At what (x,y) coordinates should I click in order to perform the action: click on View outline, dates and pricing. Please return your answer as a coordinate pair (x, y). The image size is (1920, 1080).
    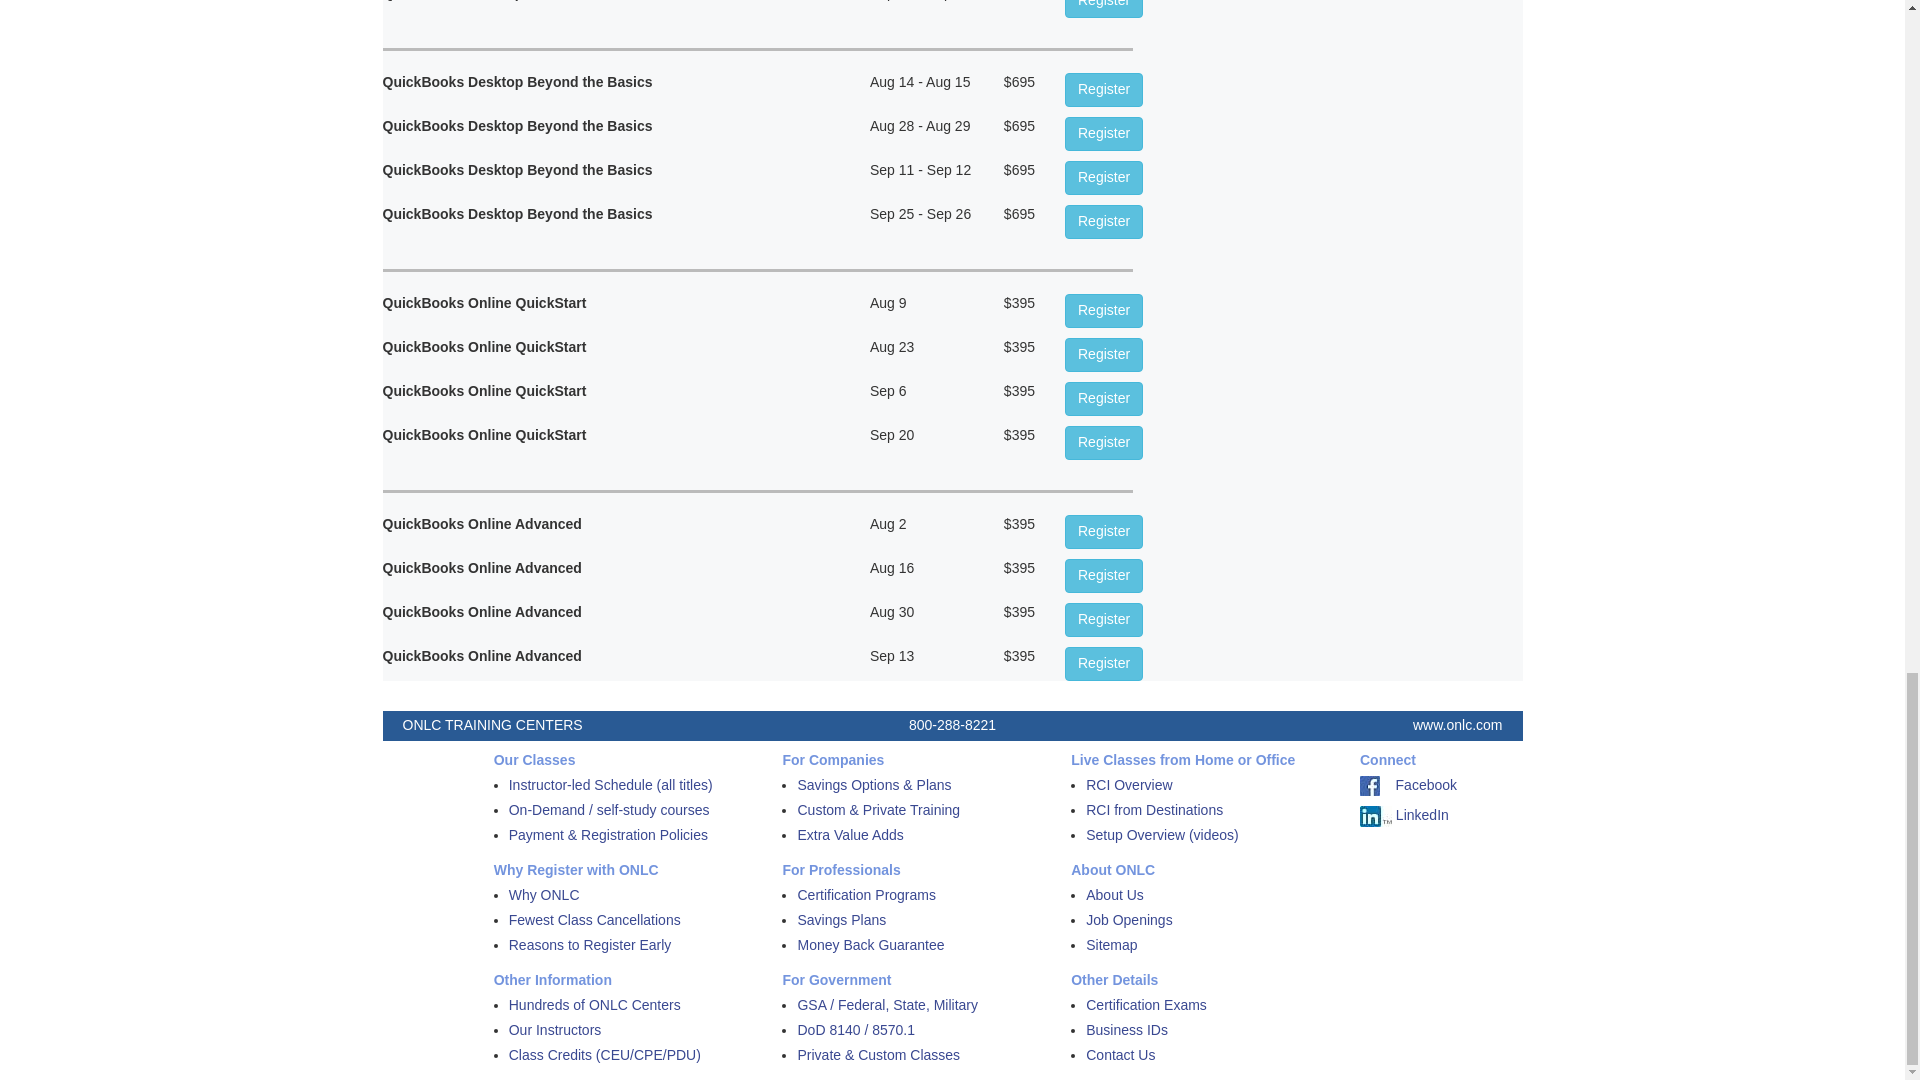
    Looking at the image, I should click on (1104, 9).